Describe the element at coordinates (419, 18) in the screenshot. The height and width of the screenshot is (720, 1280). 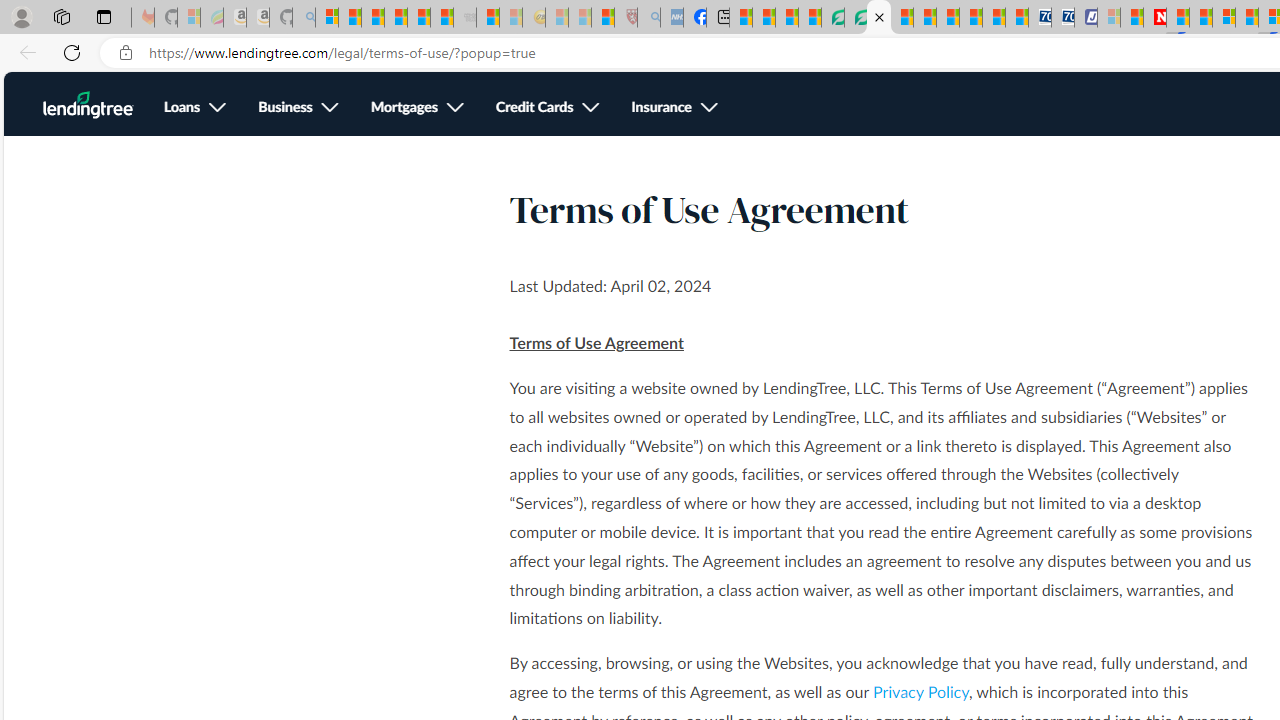
I see `New Report Confirms 2023 Was Record Hot | Watch` at that location.